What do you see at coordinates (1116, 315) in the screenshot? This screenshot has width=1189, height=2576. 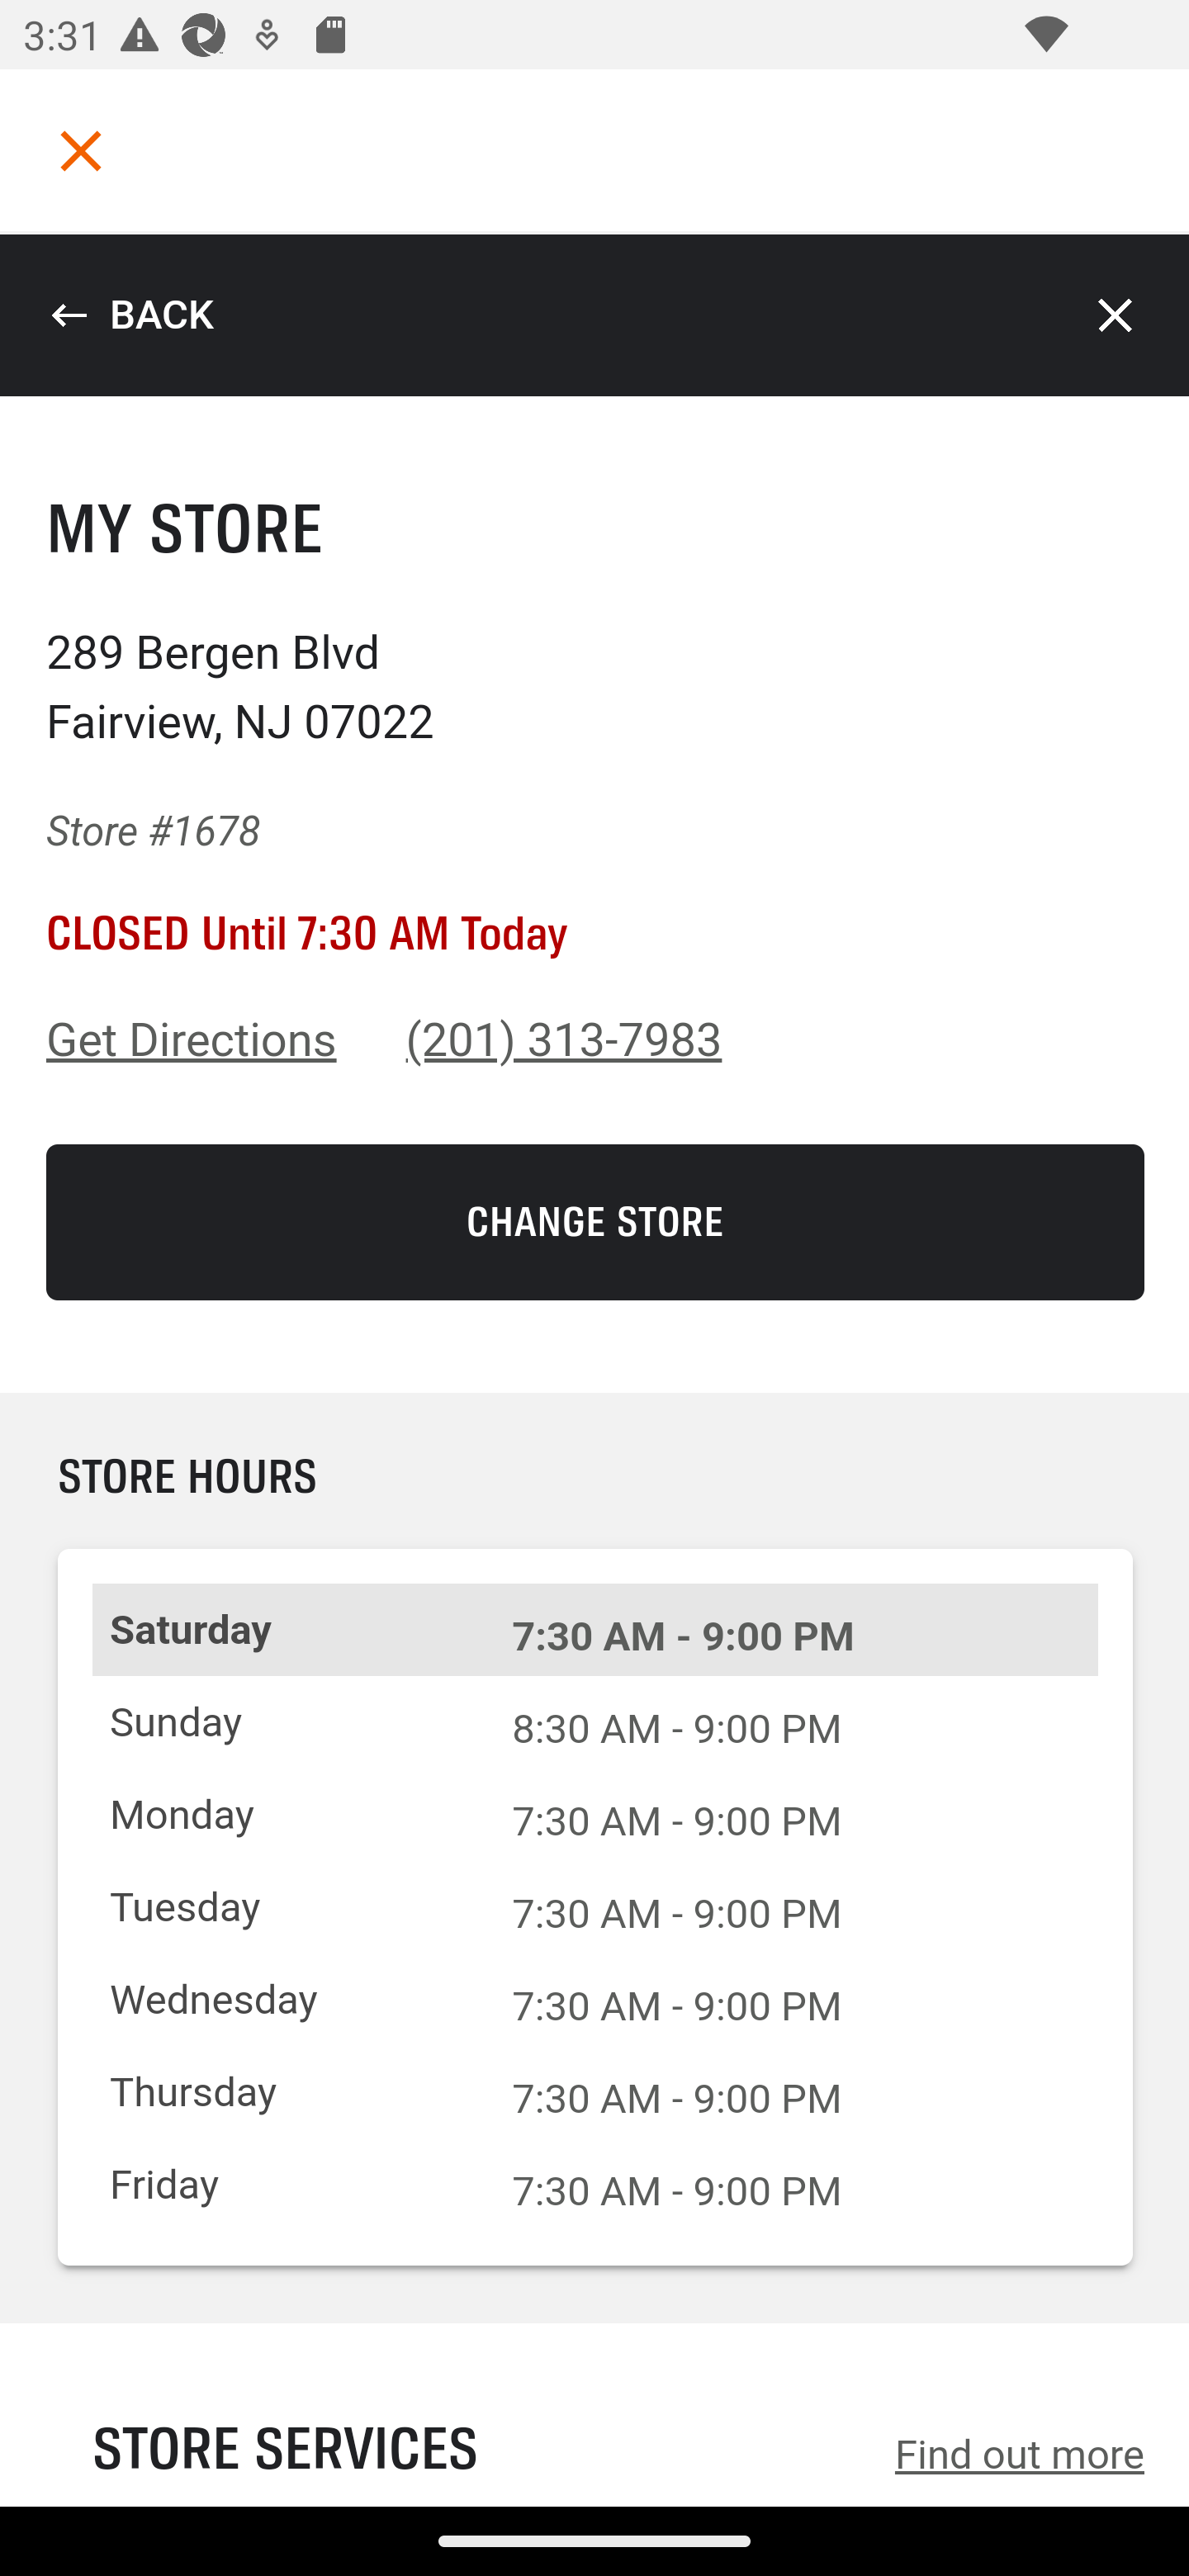 I see `Close` at bounding box center [1116, 315].